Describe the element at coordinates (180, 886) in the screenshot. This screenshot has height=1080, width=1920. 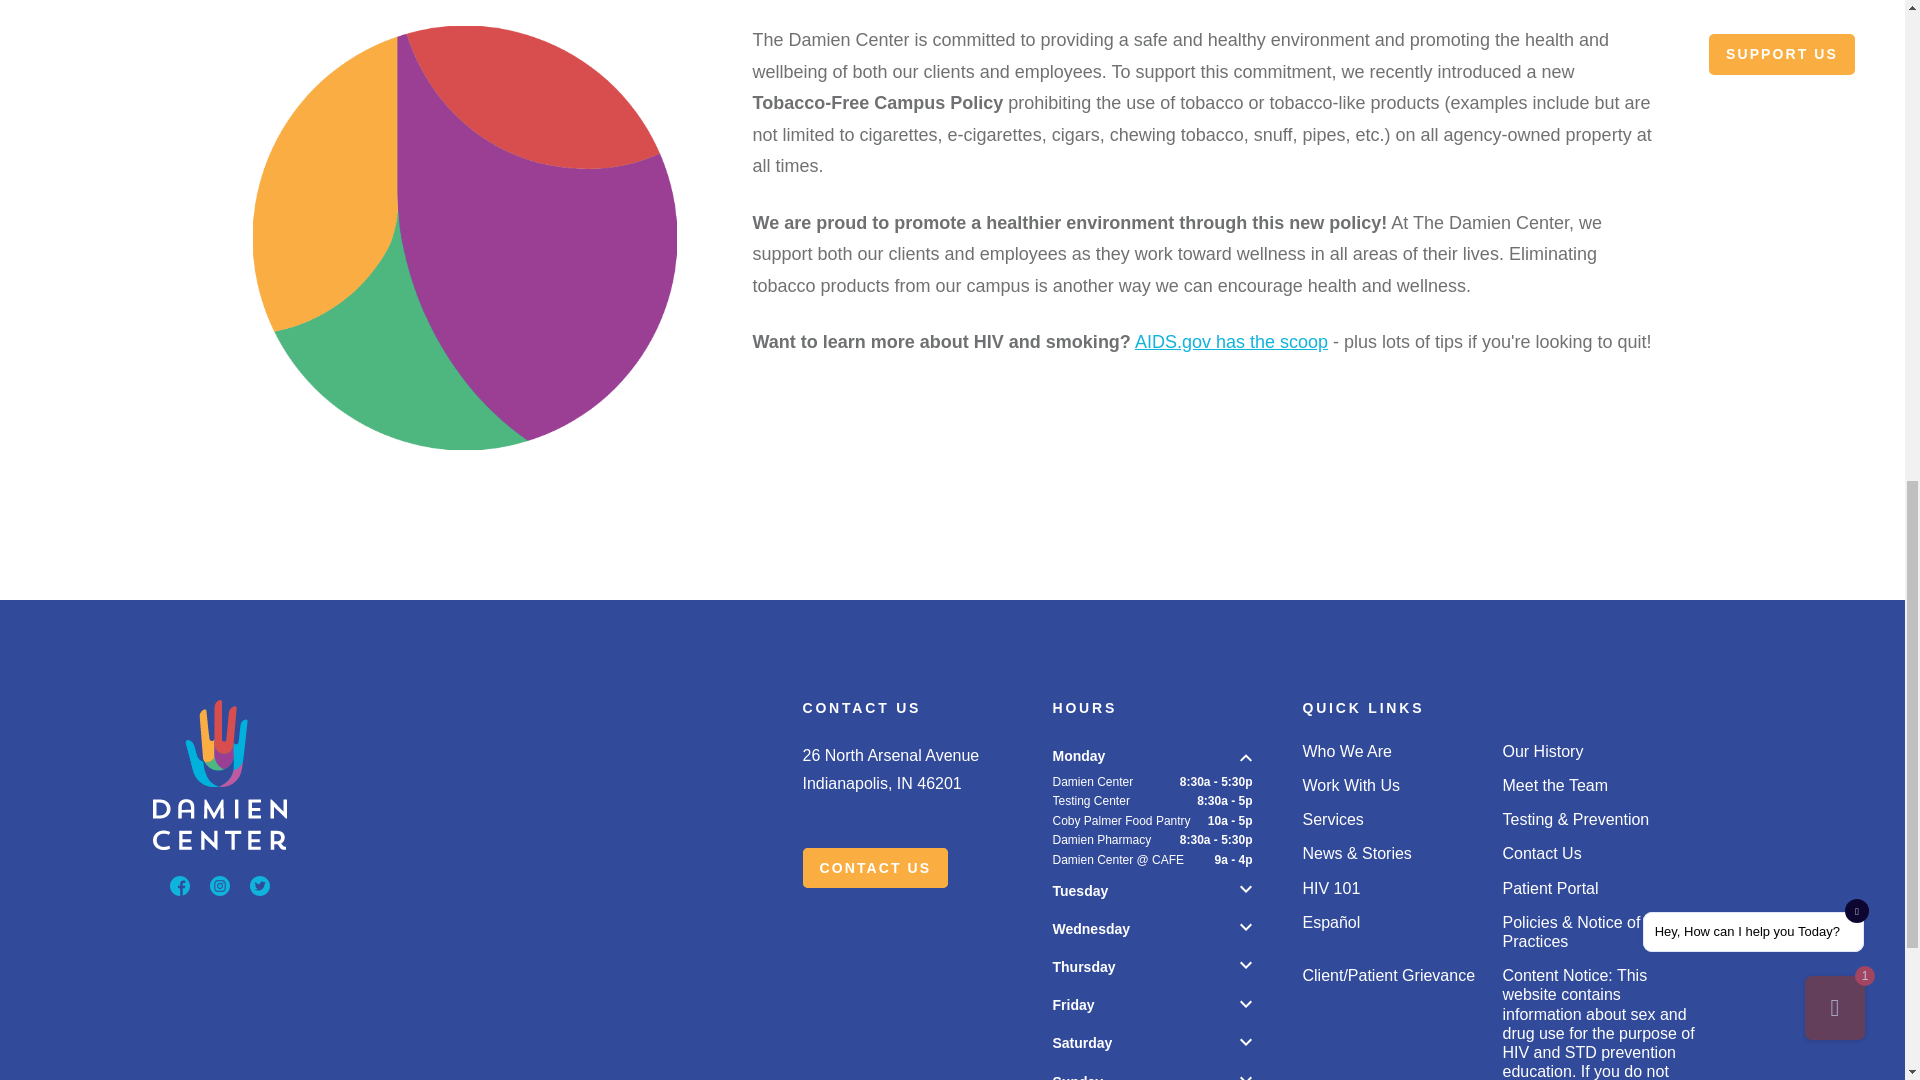
I see `Facebook Logo` at that location.